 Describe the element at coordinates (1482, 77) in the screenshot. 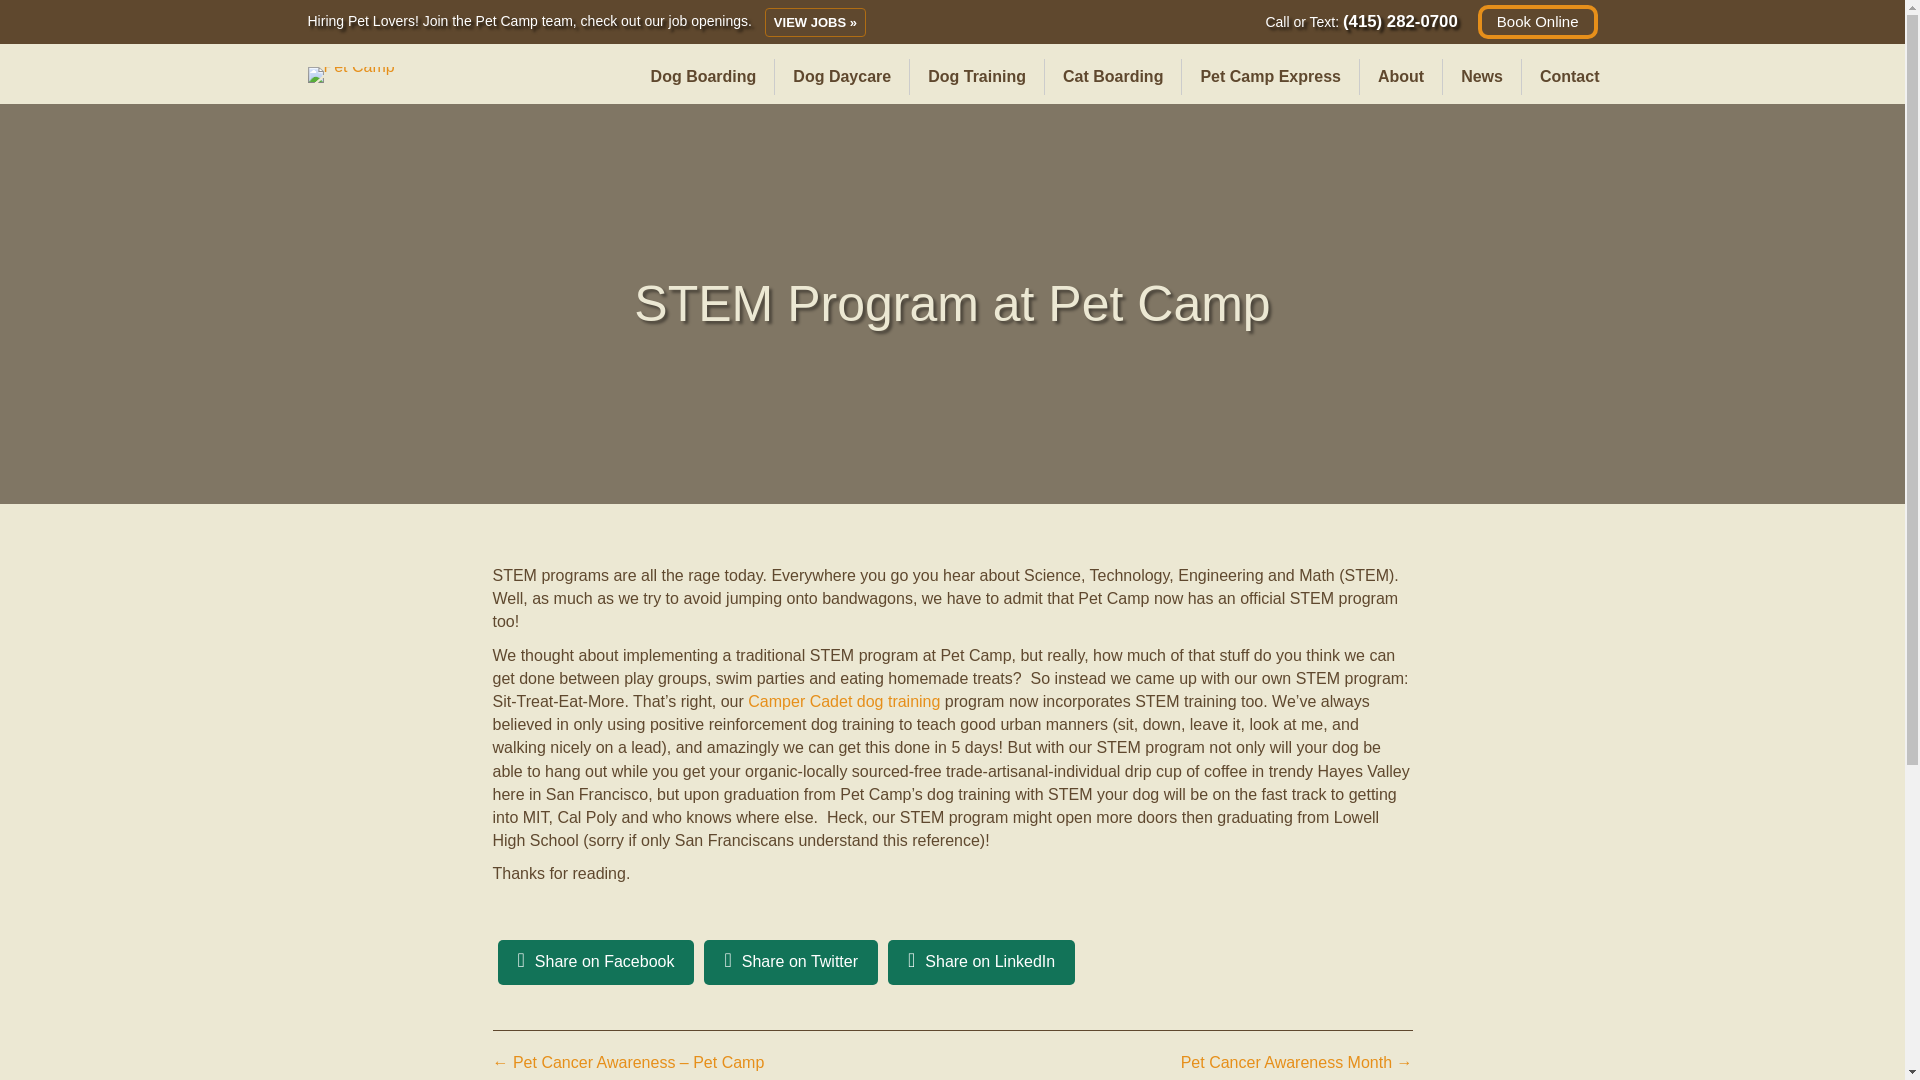

I see `News` at that location.